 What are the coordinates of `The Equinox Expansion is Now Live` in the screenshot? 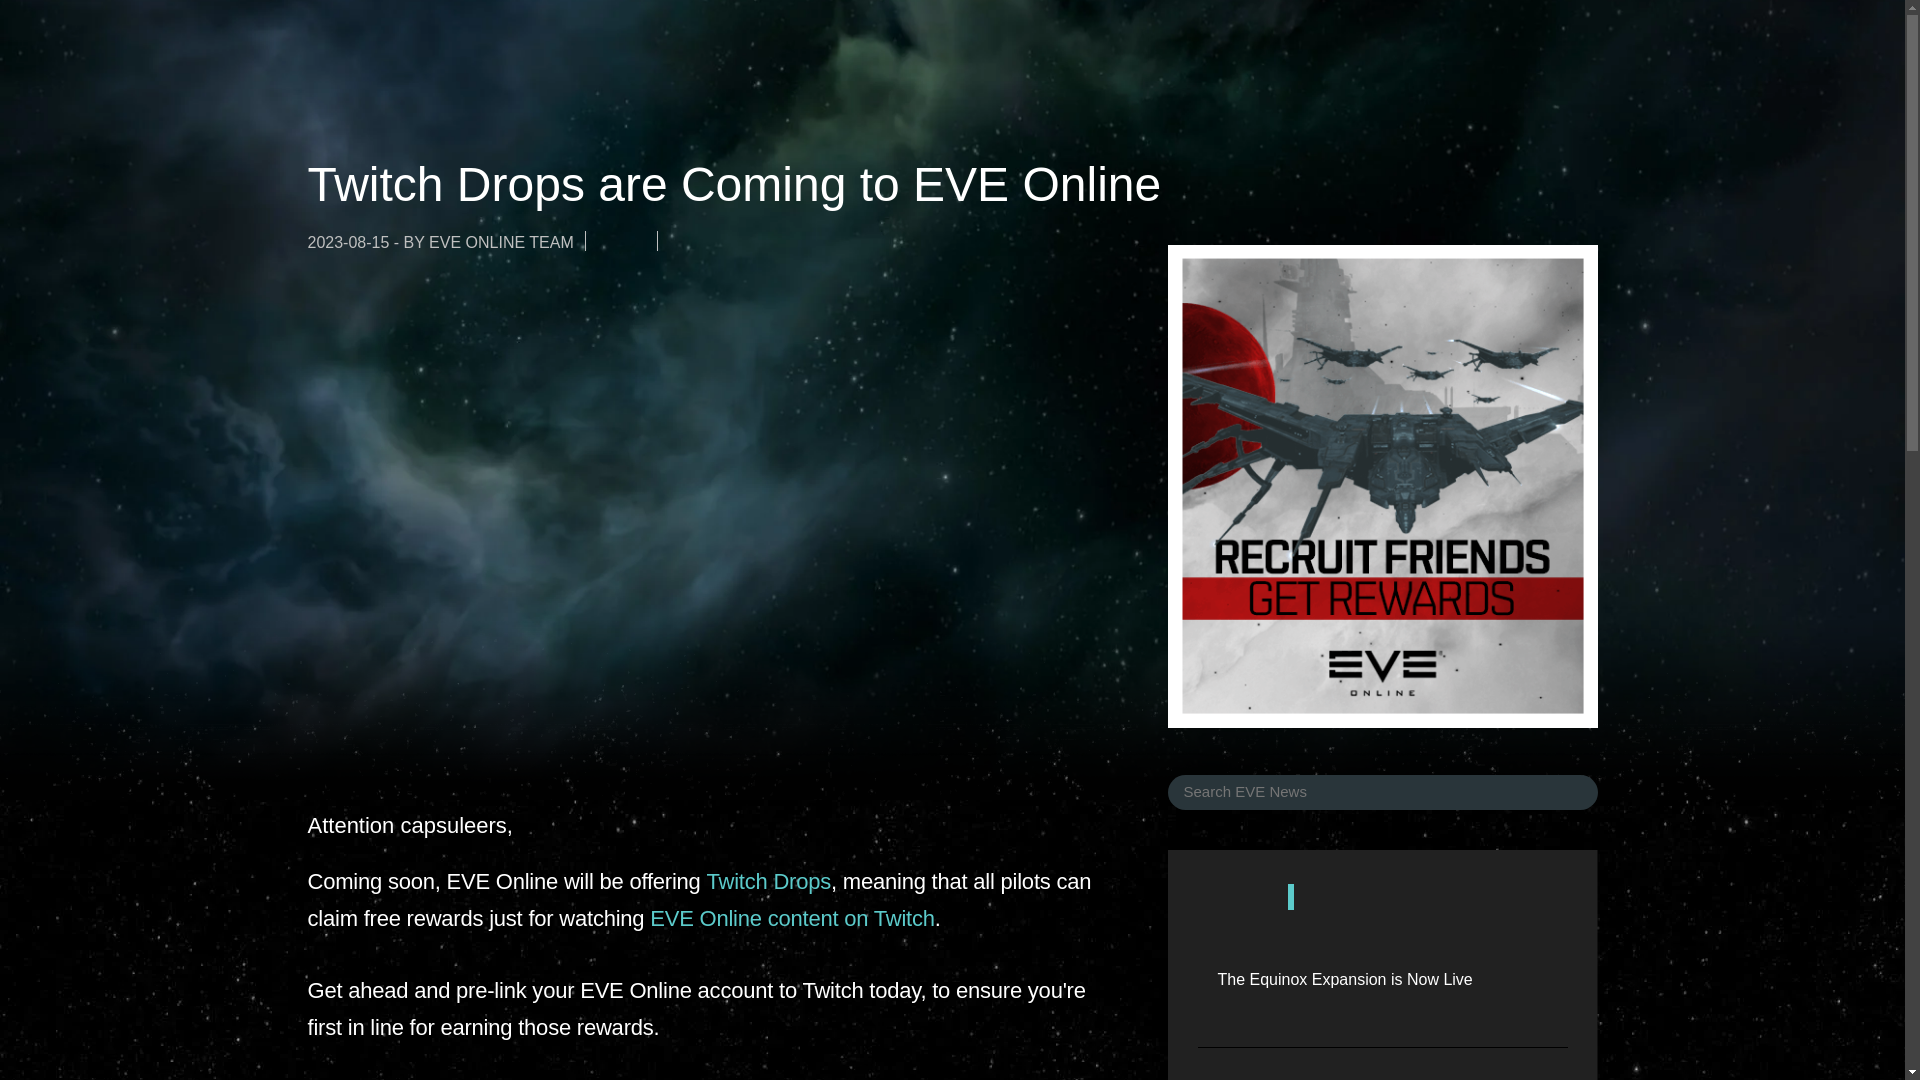 It's located at (1344, 980).